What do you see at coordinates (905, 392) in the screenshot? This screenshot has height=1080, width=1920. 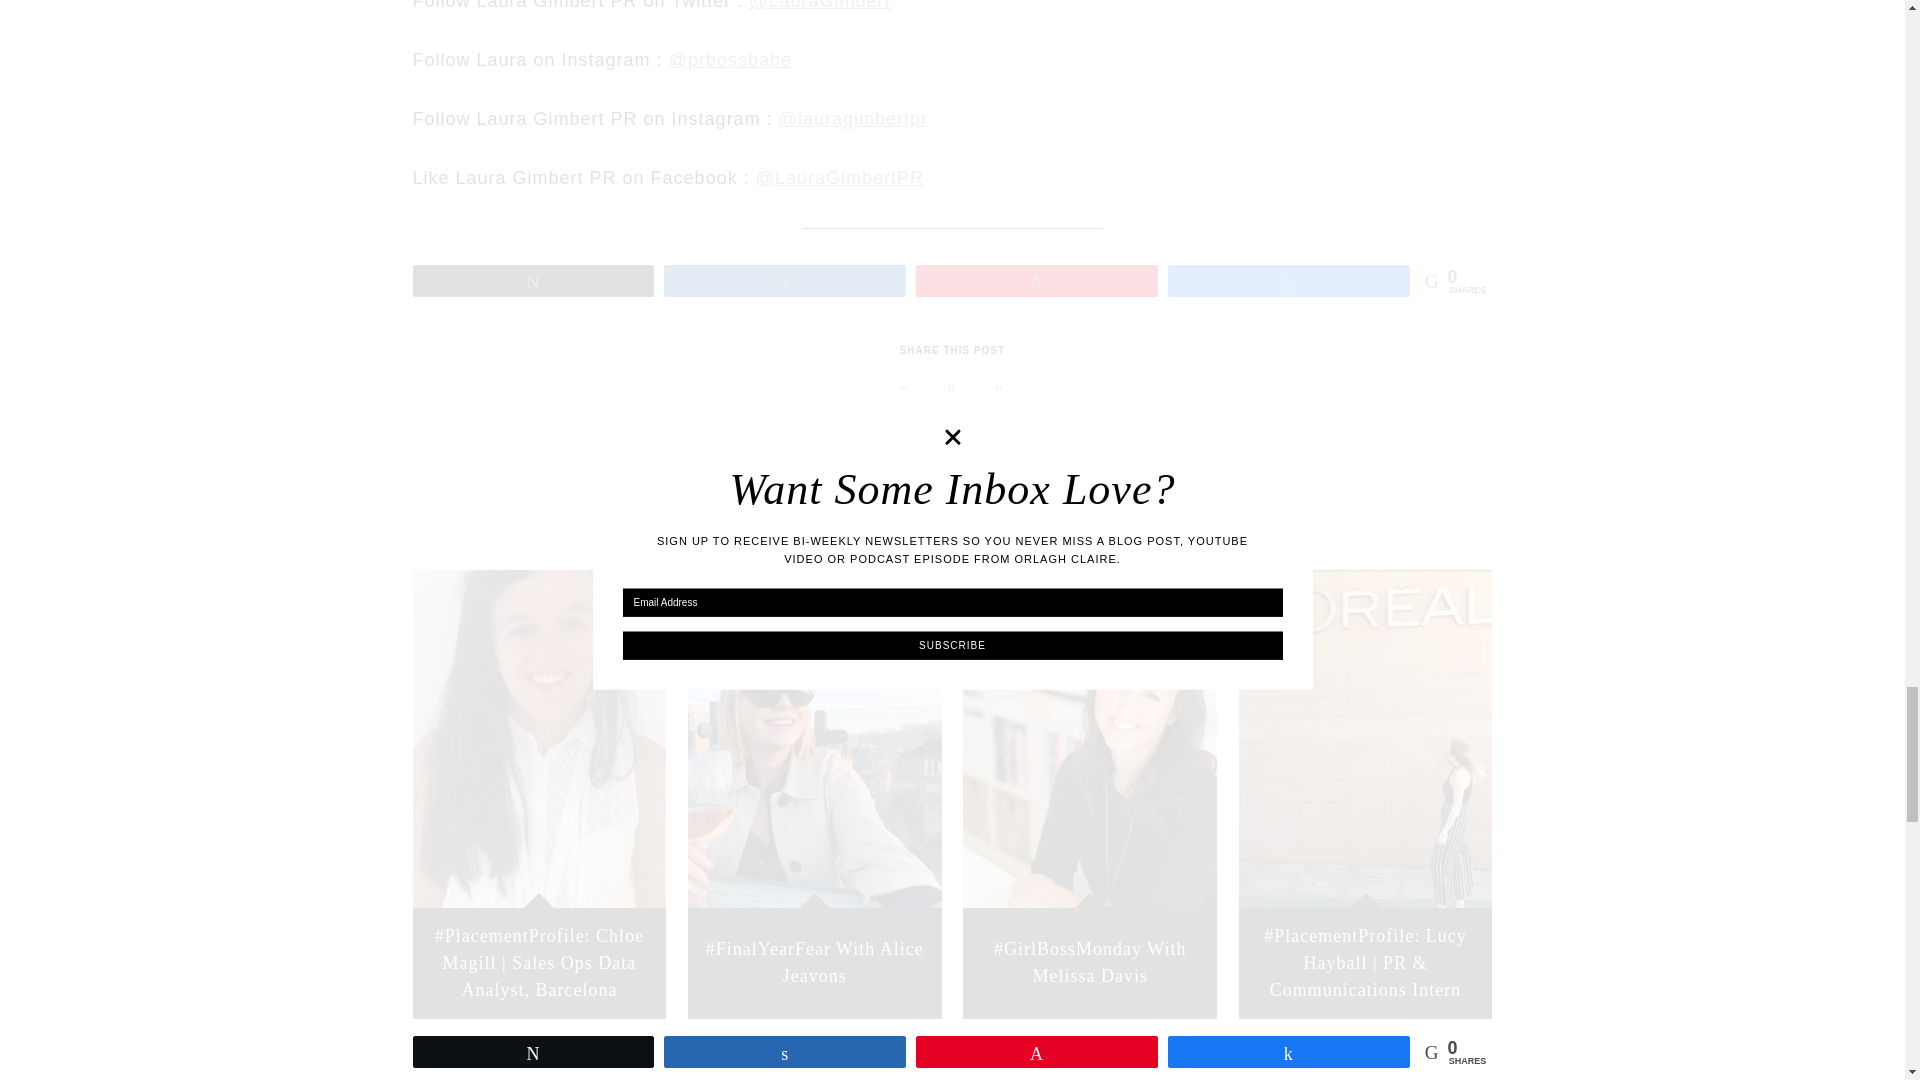 I see `Share on Pinterest` at bounding box center [905, 392].